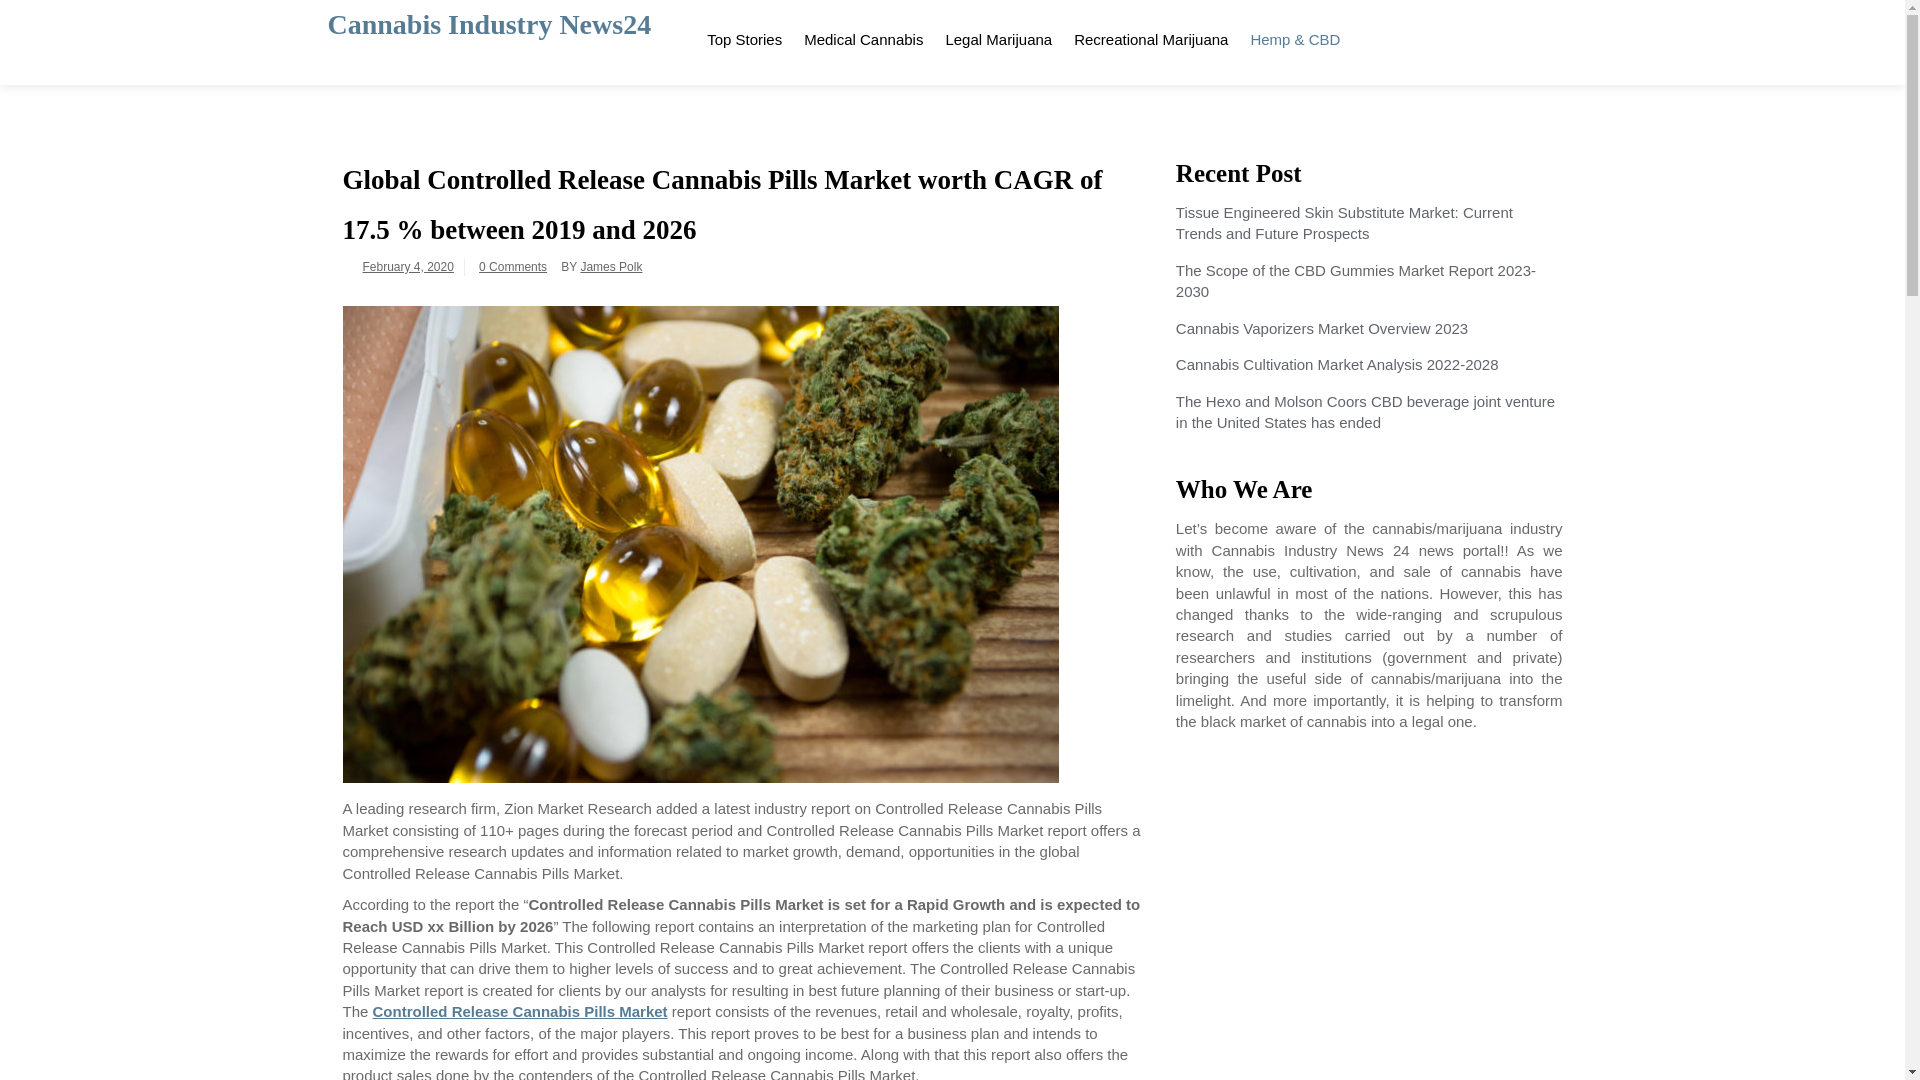  I want to click on Cannabis Cultivation Market Analysis 2022-2028, so click(1337, 364).